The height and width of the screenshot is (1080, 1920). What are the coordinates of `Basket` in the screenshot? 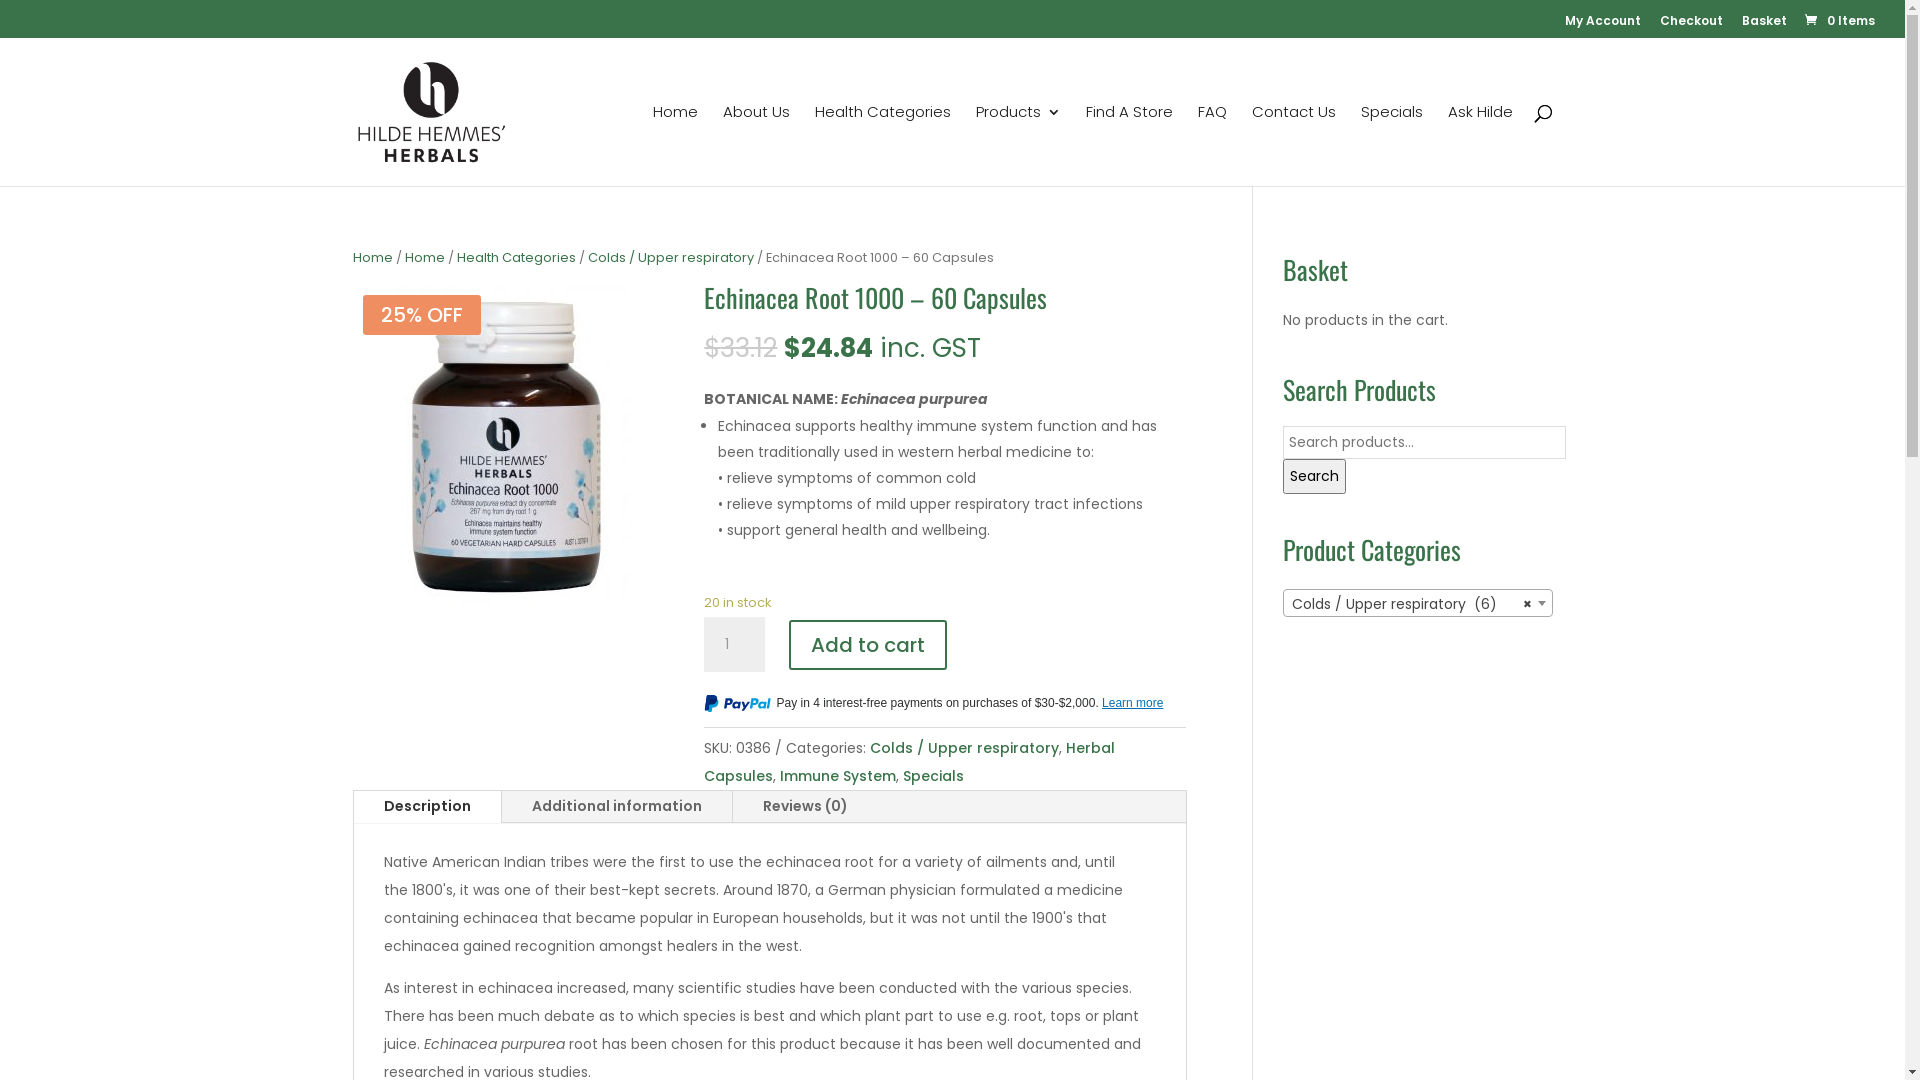 It's located at (1764, 26).